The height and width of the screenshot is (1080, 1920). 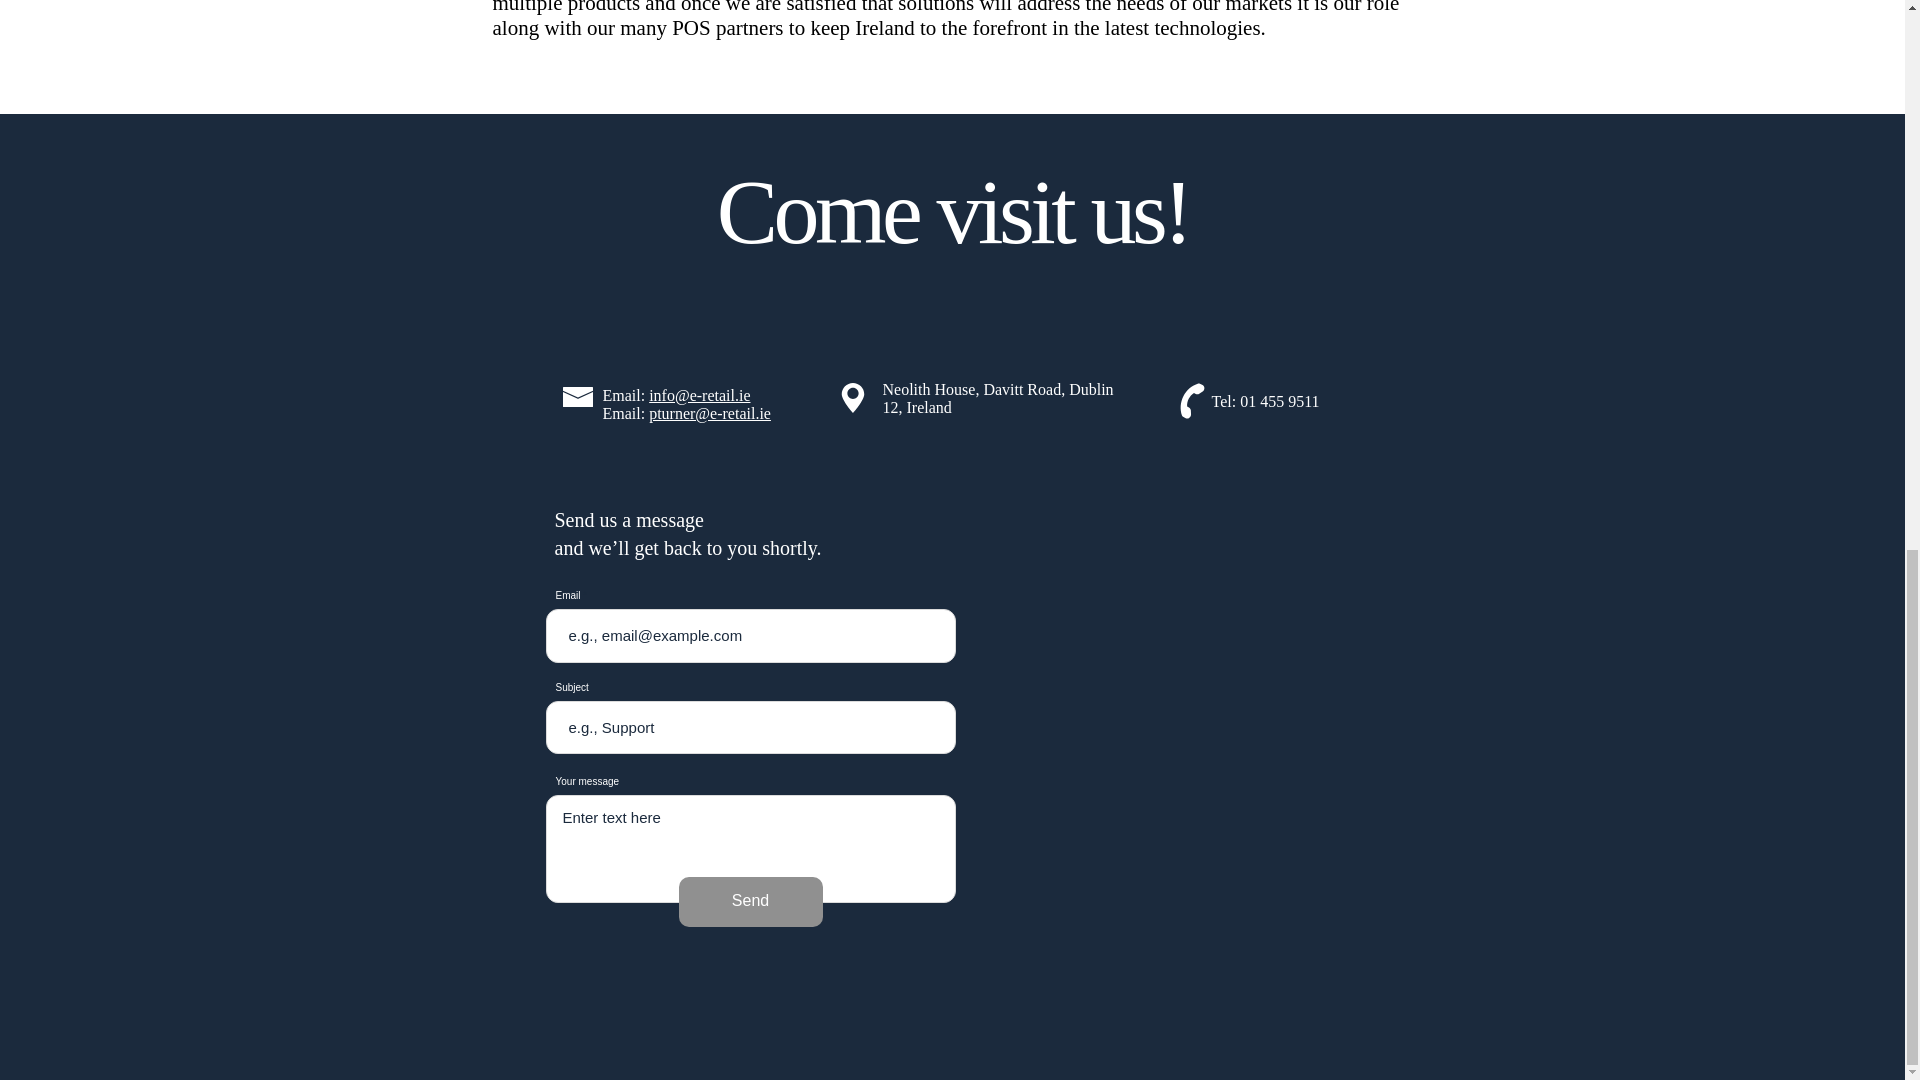 I want to click on Email: , so click(x=625, y=394).